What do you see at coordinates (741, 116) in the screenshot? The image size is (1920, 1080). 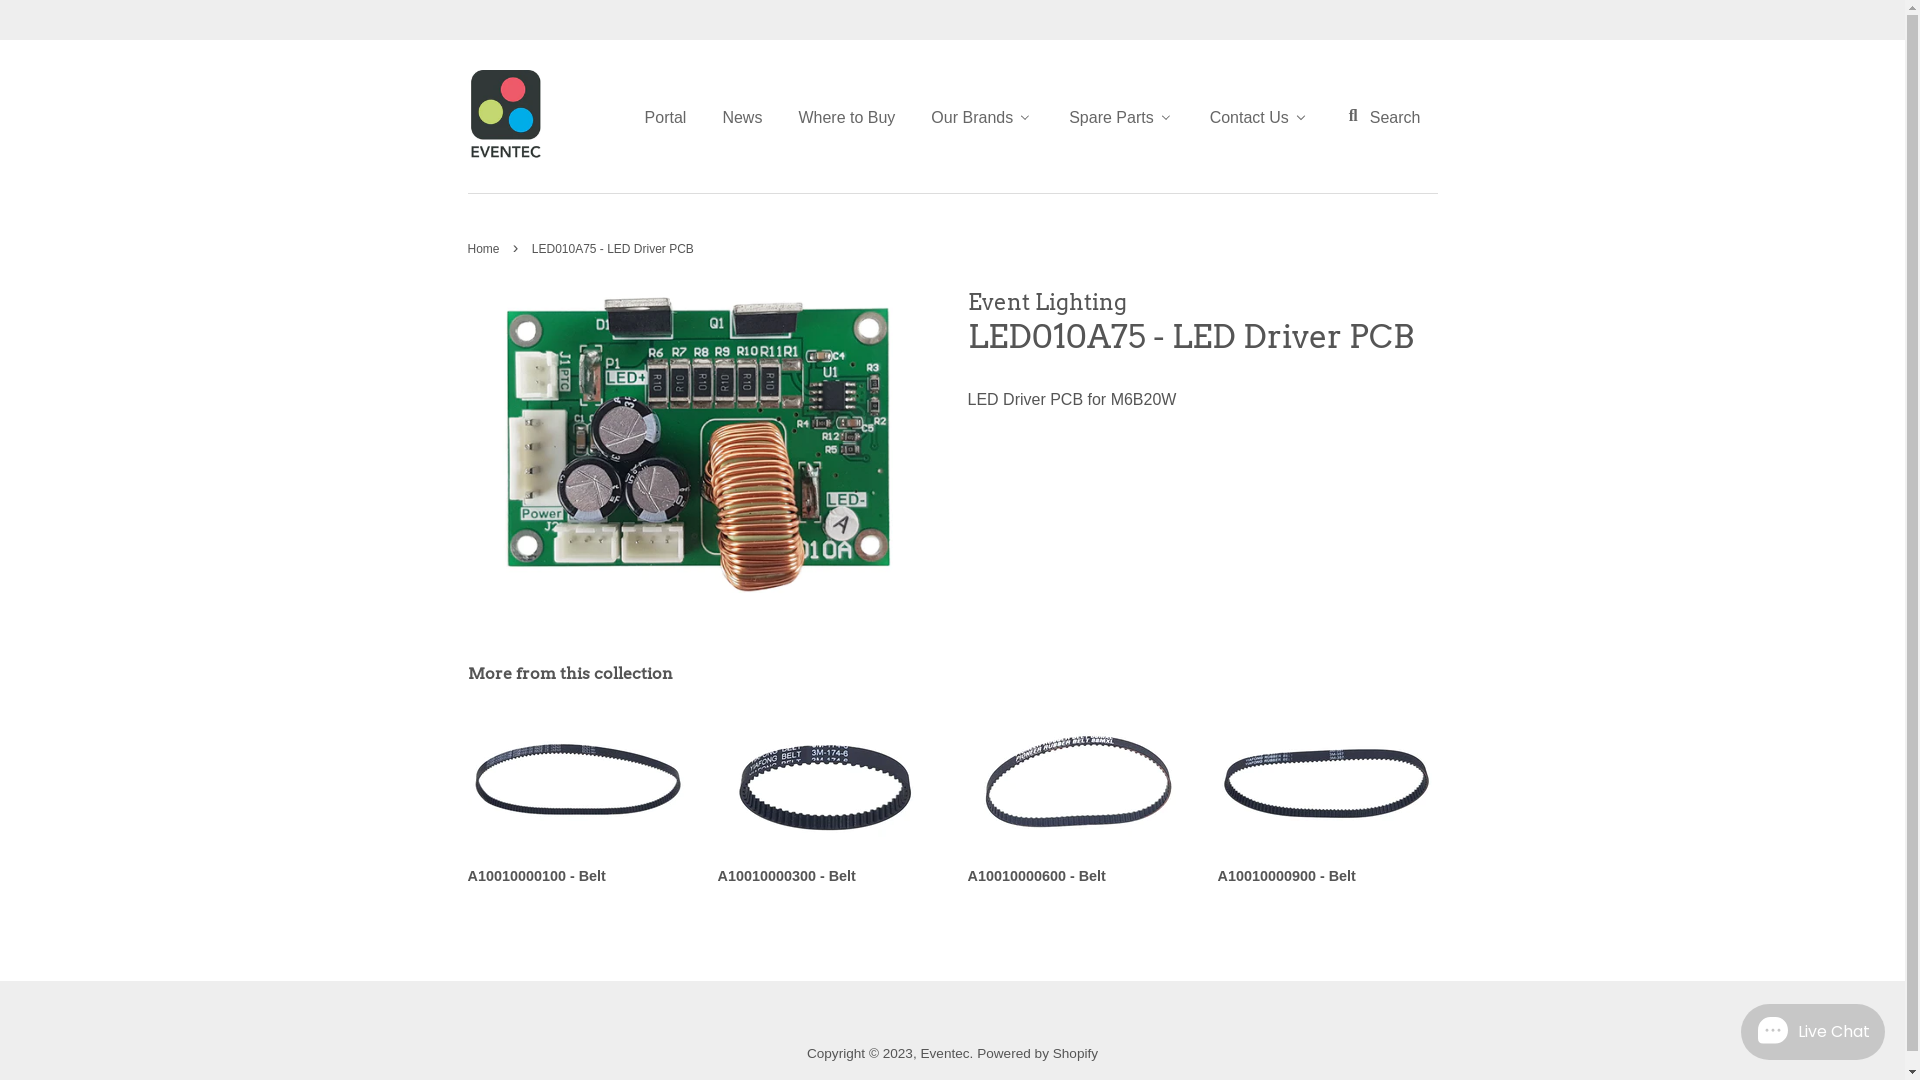 I see `News` at bounding box center [741, 116].